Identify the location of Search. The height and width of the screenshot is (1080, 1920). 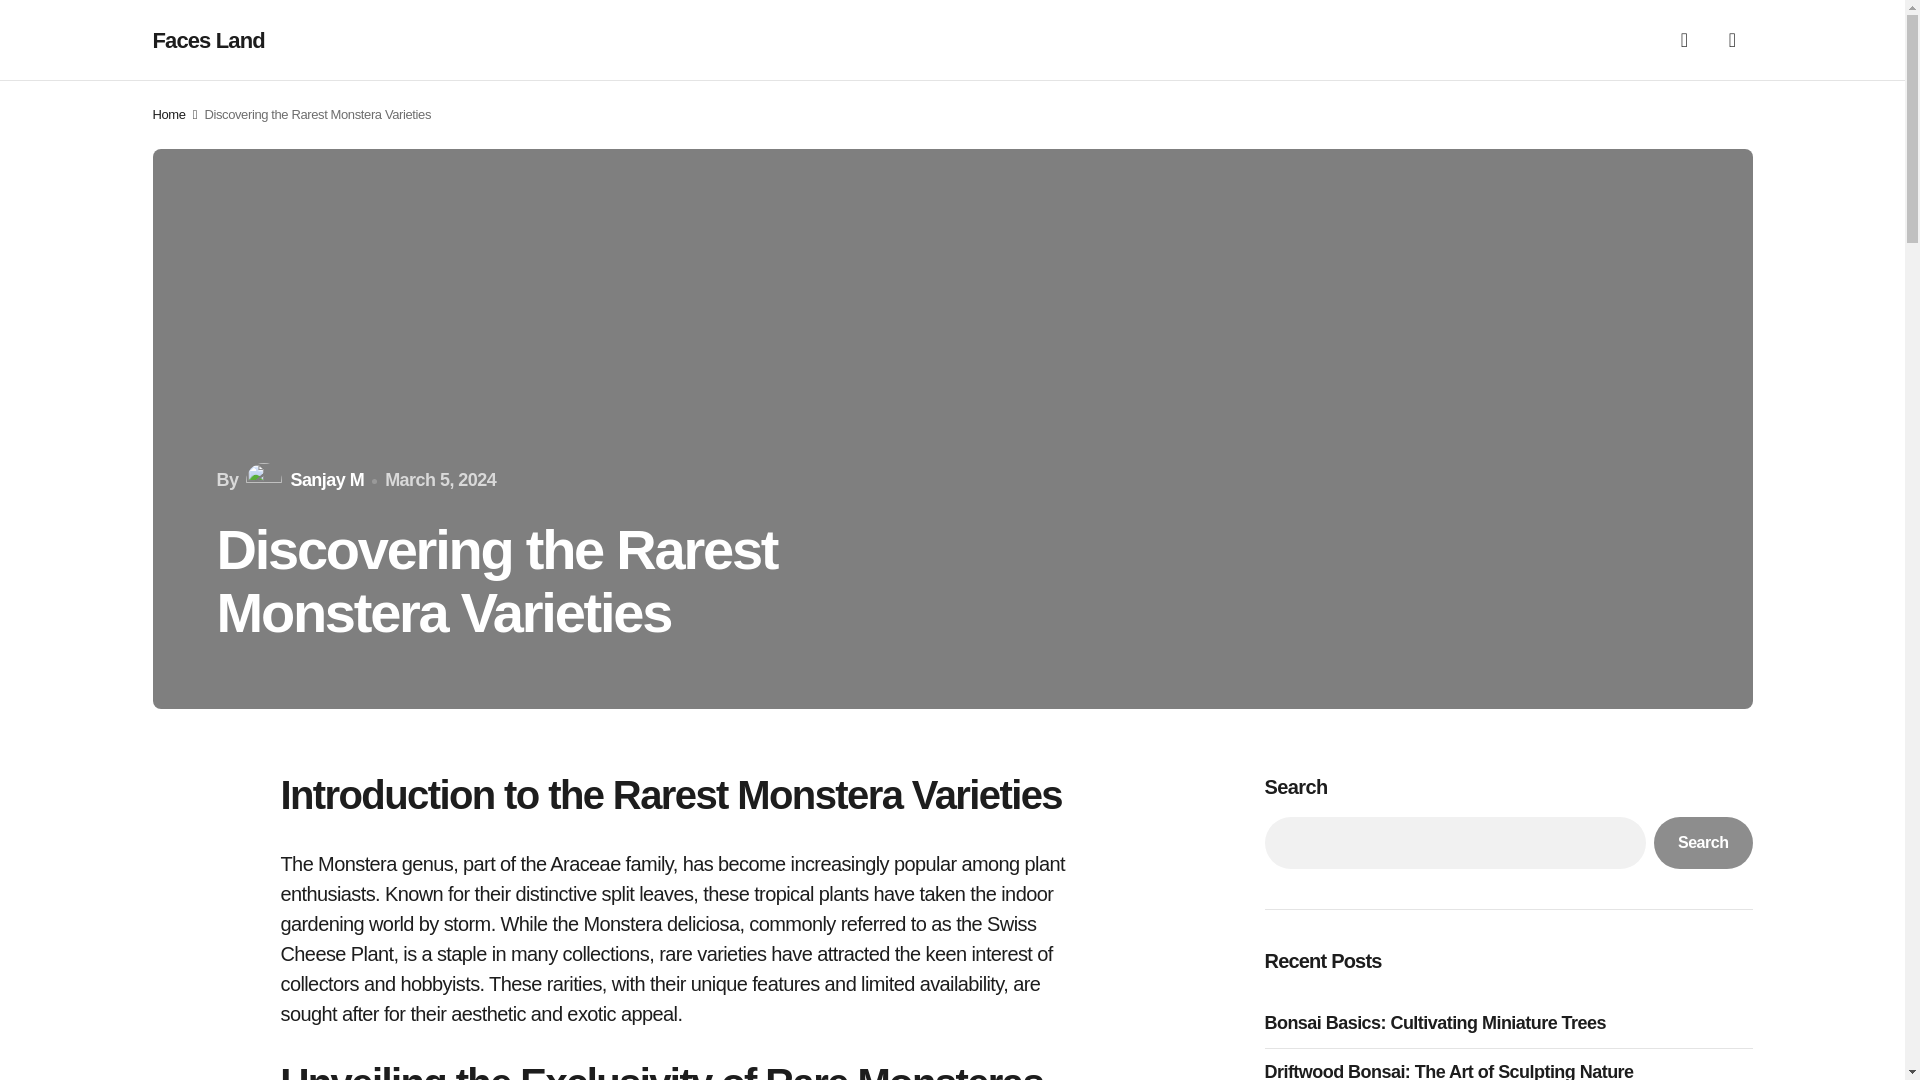
(1702, 842).